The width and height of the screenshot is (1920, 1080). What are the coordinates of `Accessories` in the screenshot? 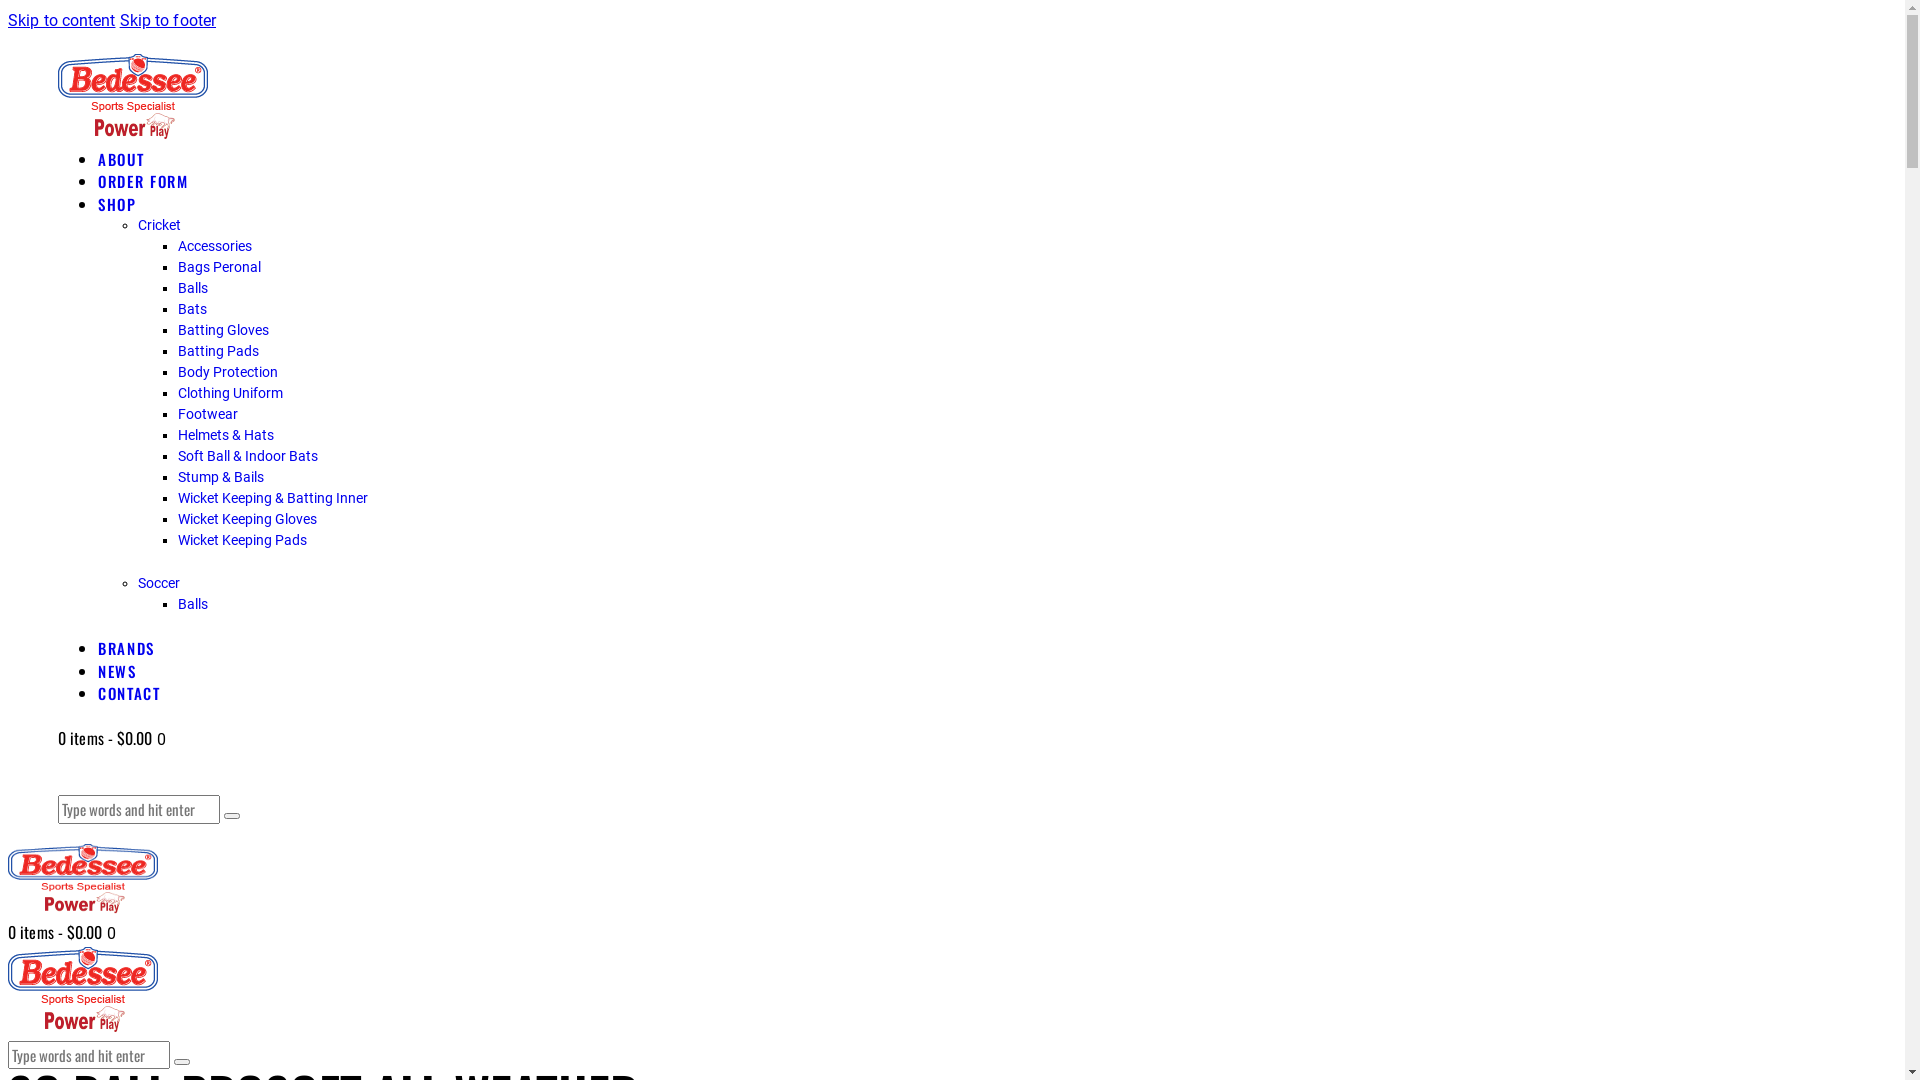 It's located at (215, 246).